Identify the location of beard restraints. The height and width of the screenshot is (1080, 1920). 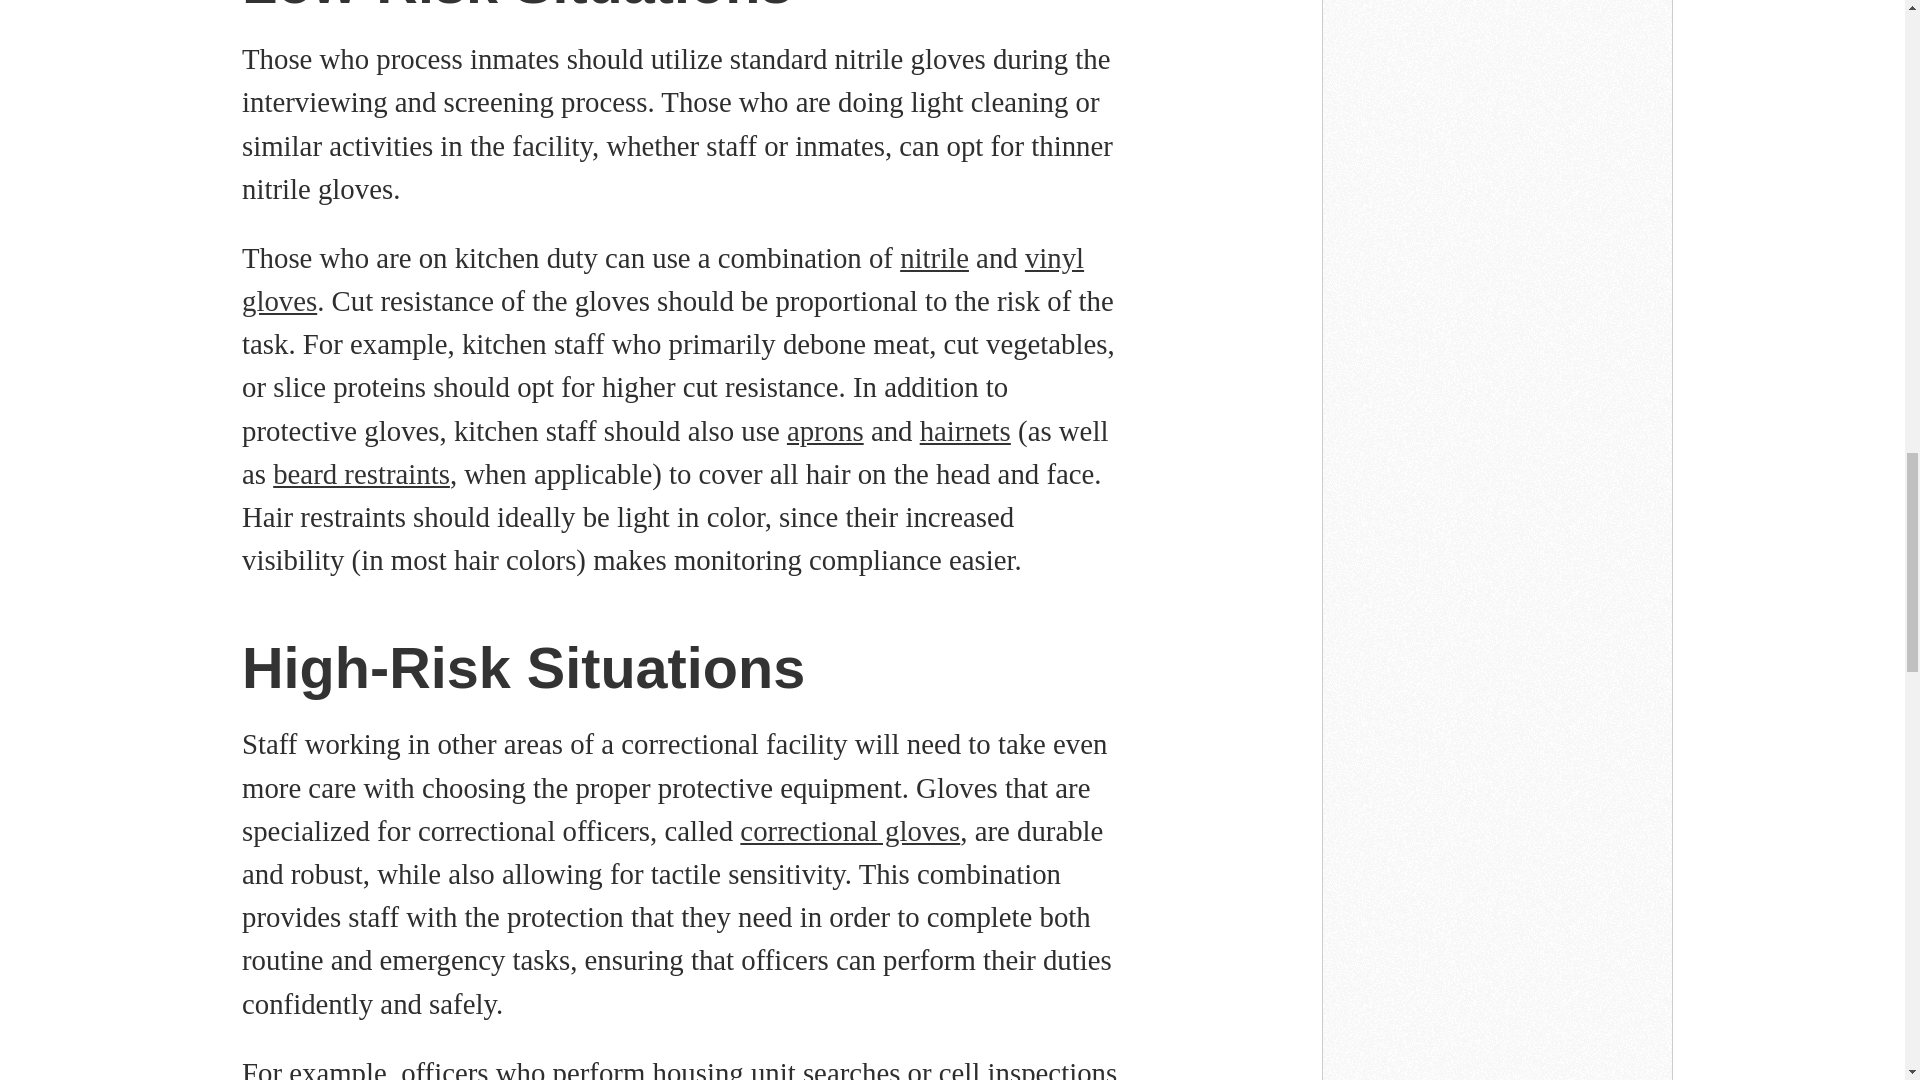
(360, 474).